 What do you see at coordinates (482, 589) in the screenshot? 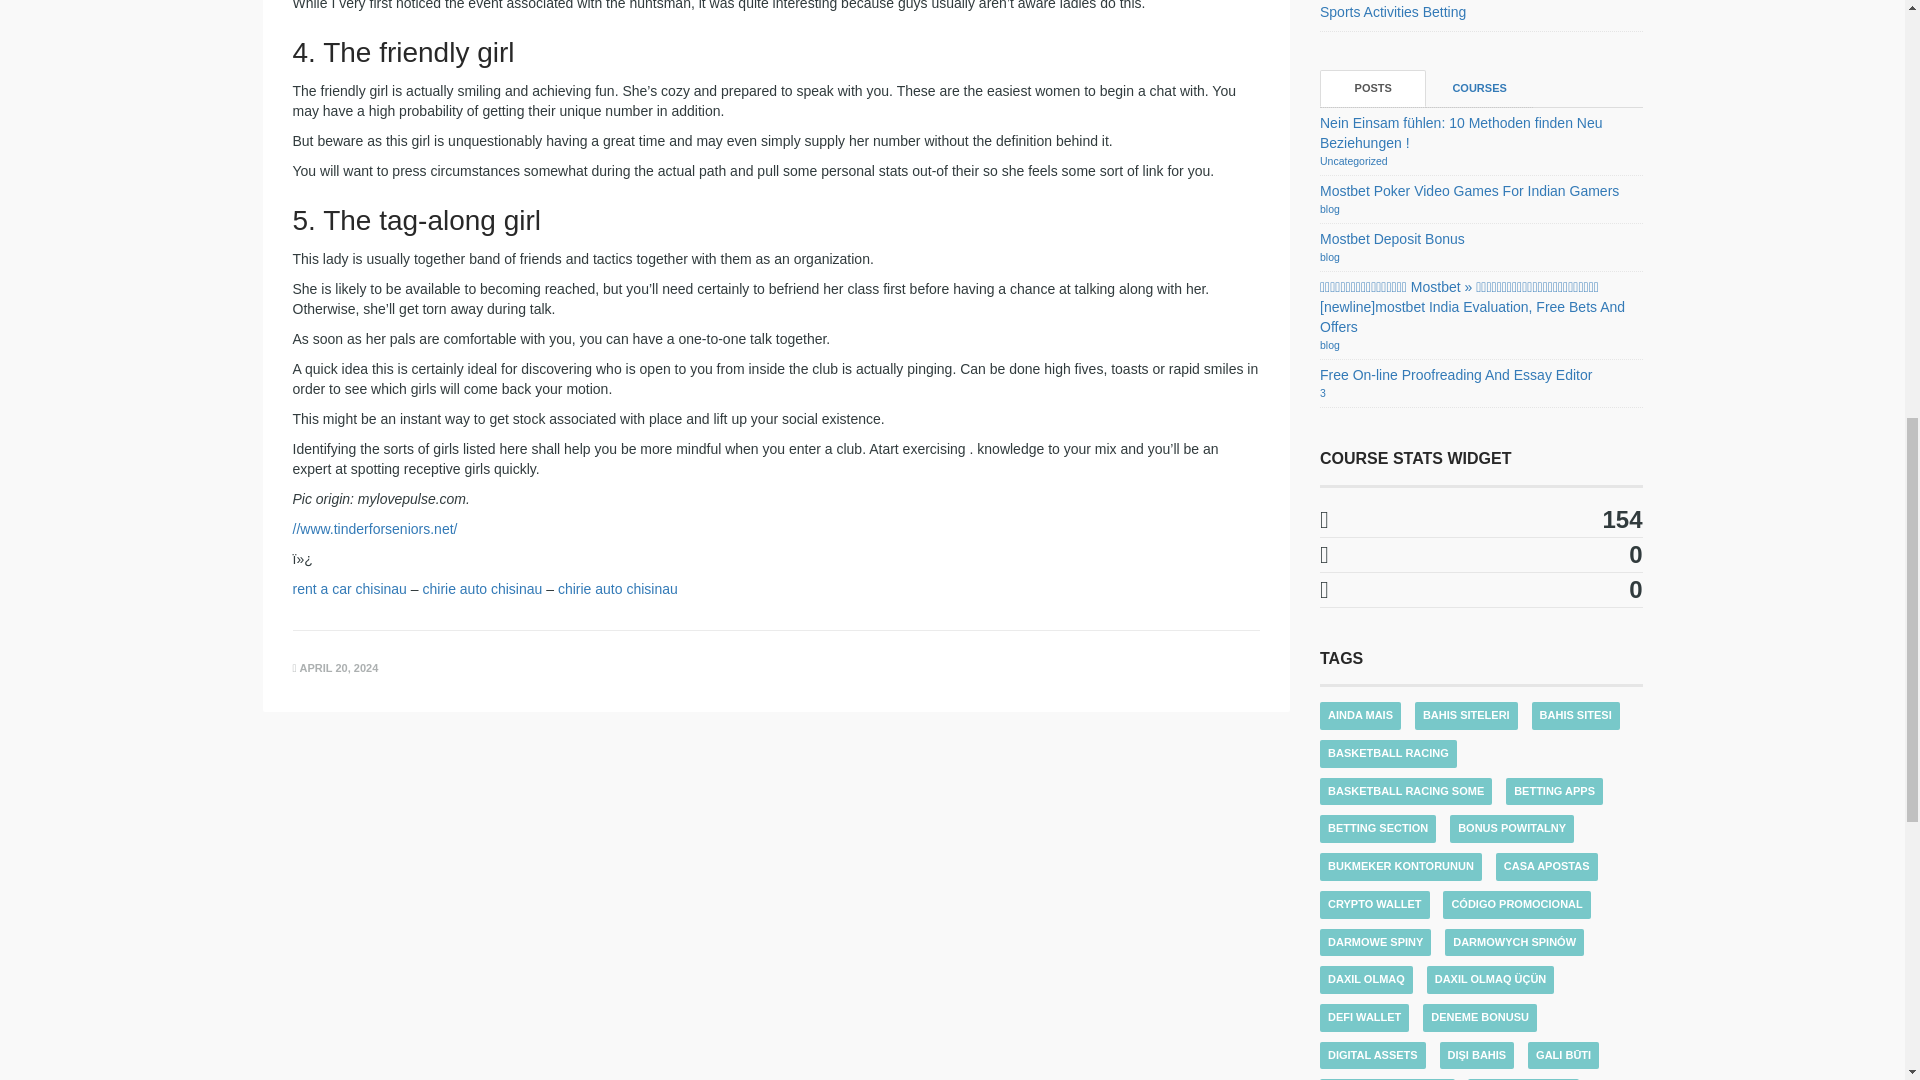
I see `chirie auto chisinau` at bounding box center [482, 589].